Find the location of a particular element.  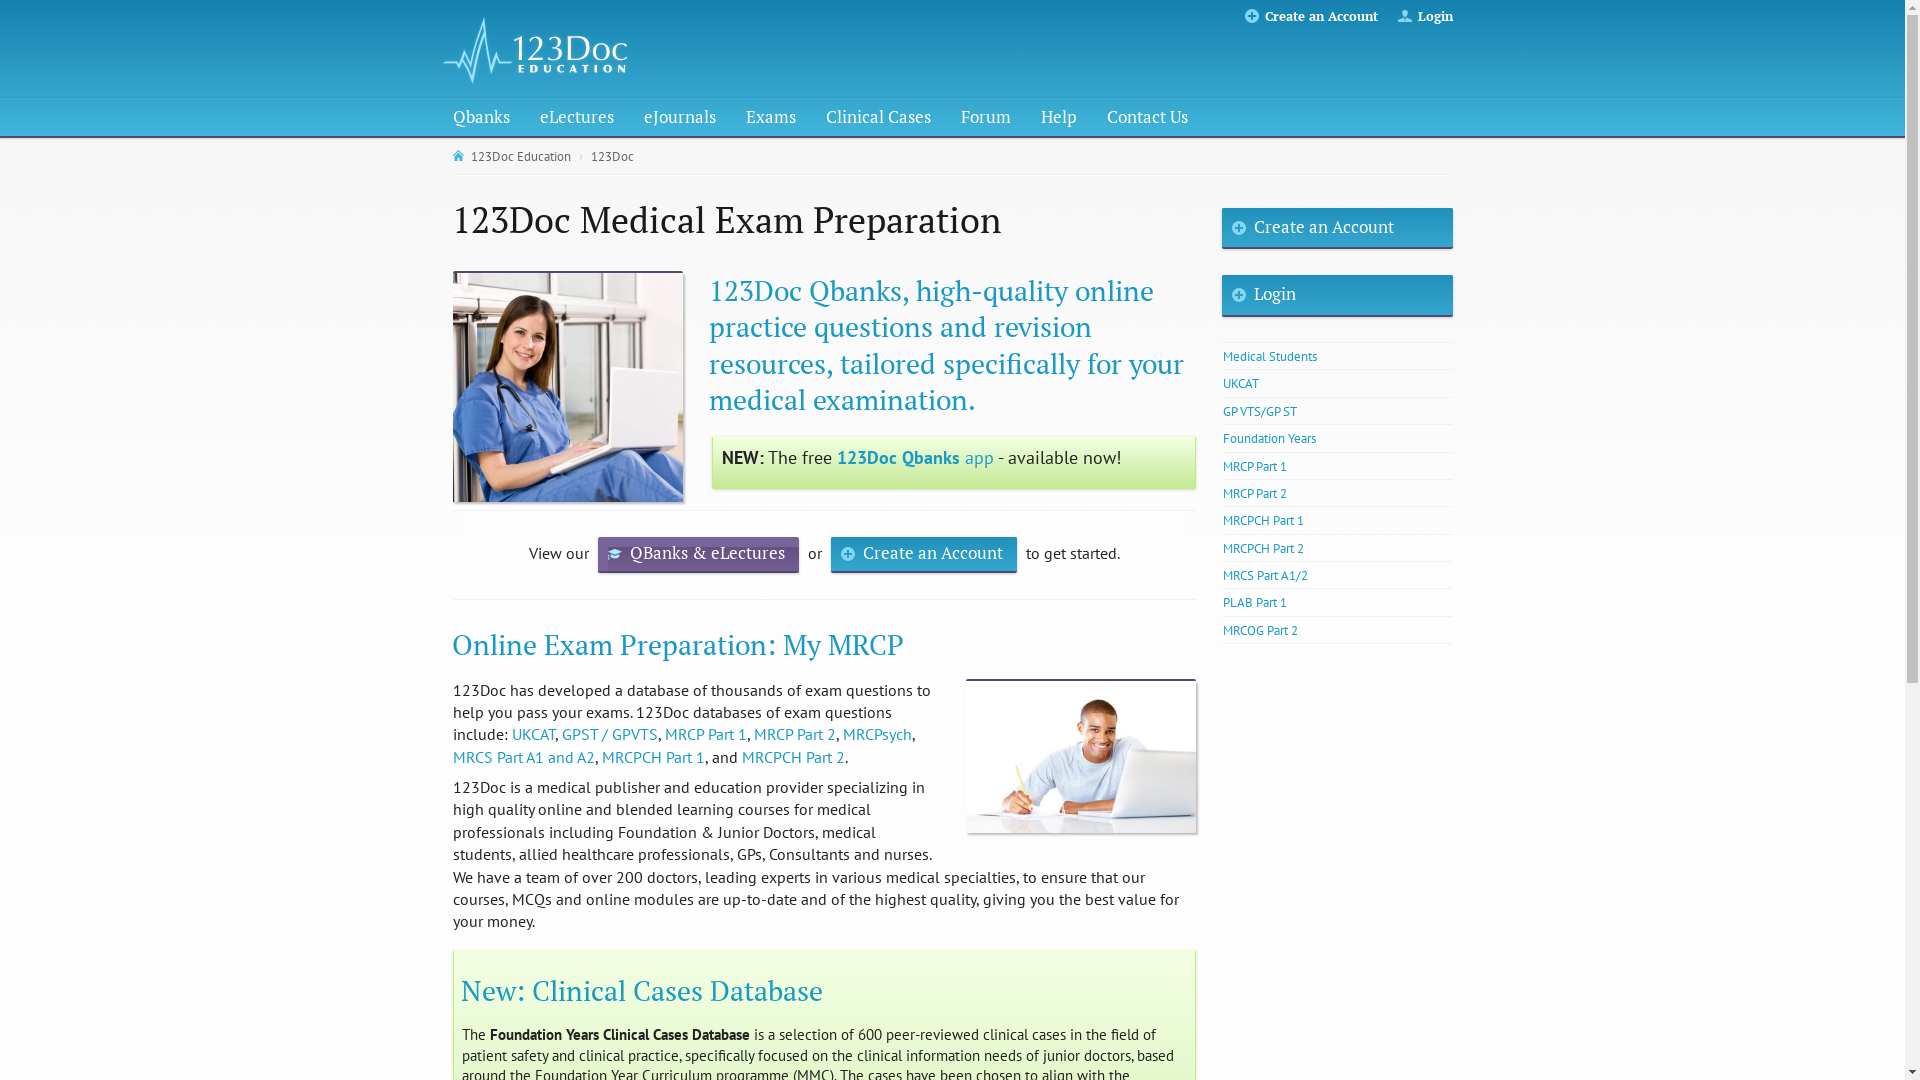

Qbanks is located at coordinates (480, 118).